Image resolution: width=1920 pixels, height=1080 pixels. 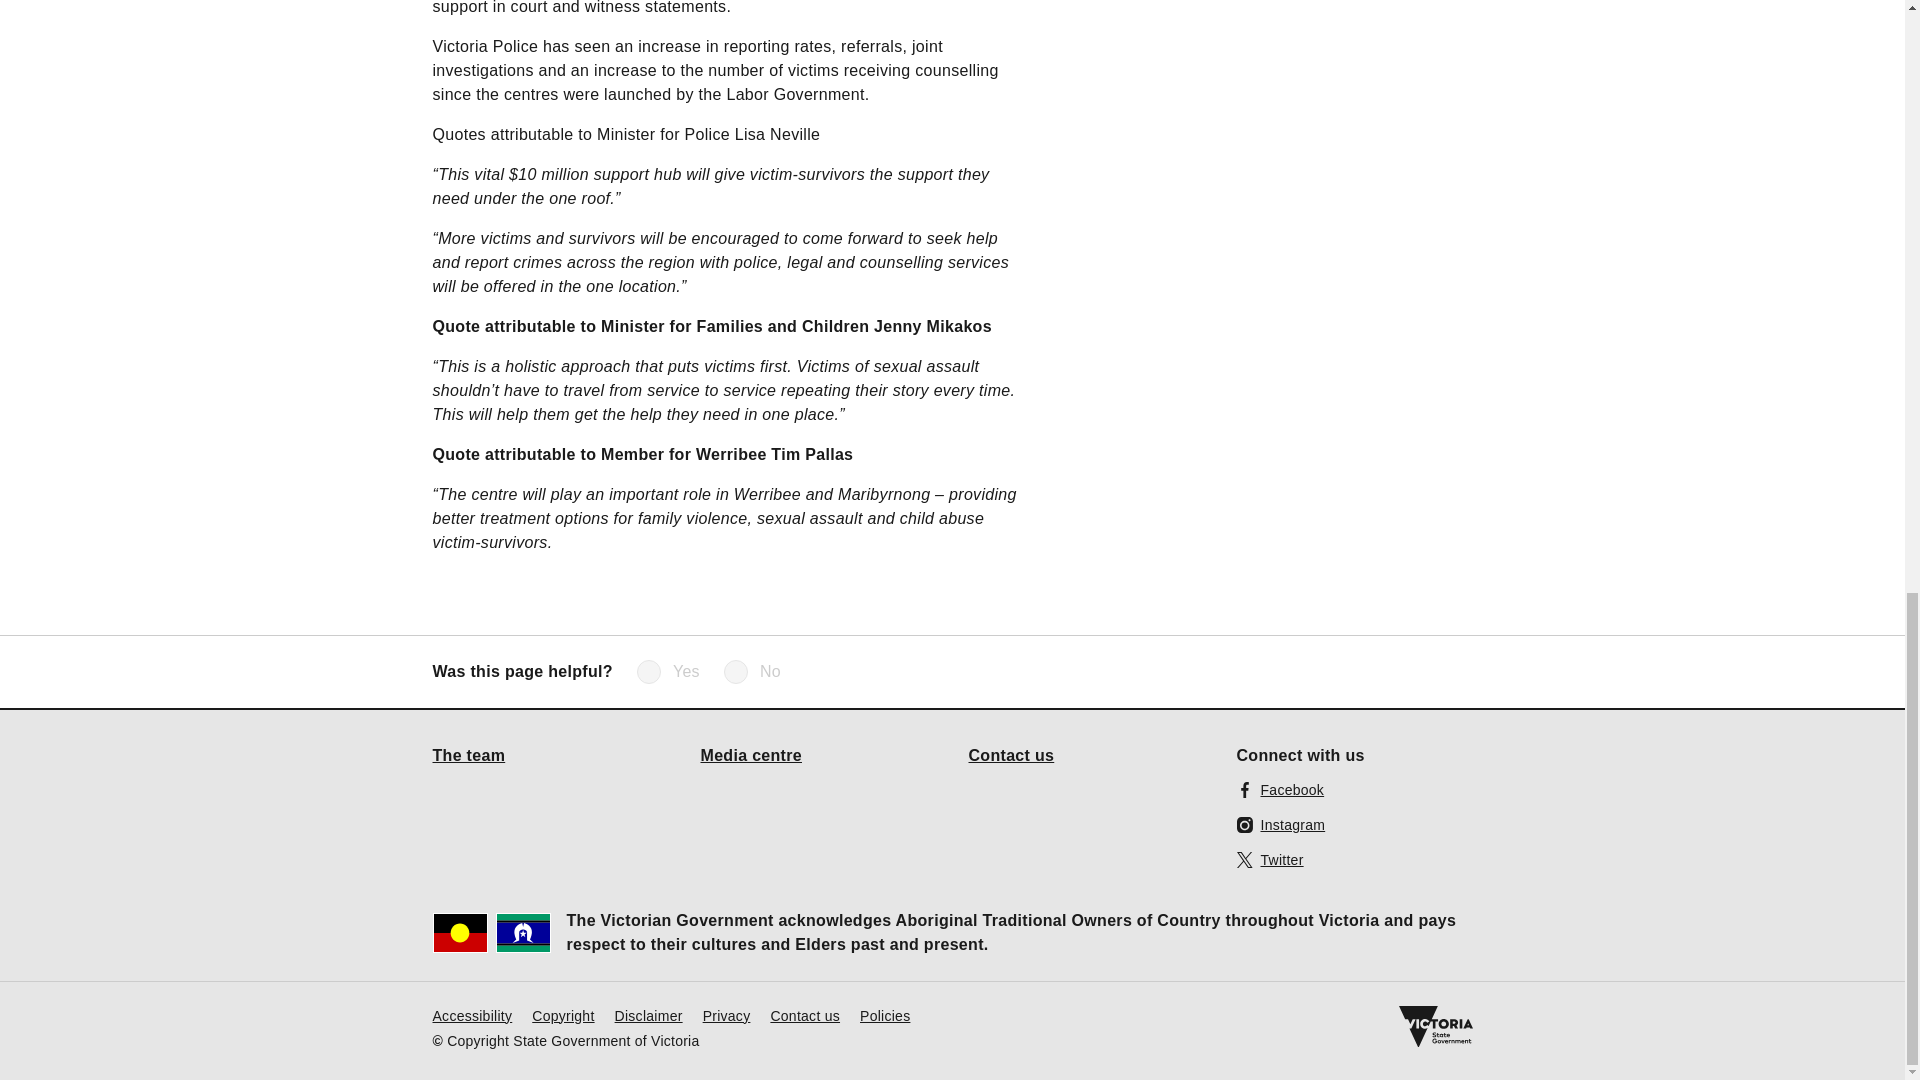 I want to click on Privacy, so click(x=726, y=1014).